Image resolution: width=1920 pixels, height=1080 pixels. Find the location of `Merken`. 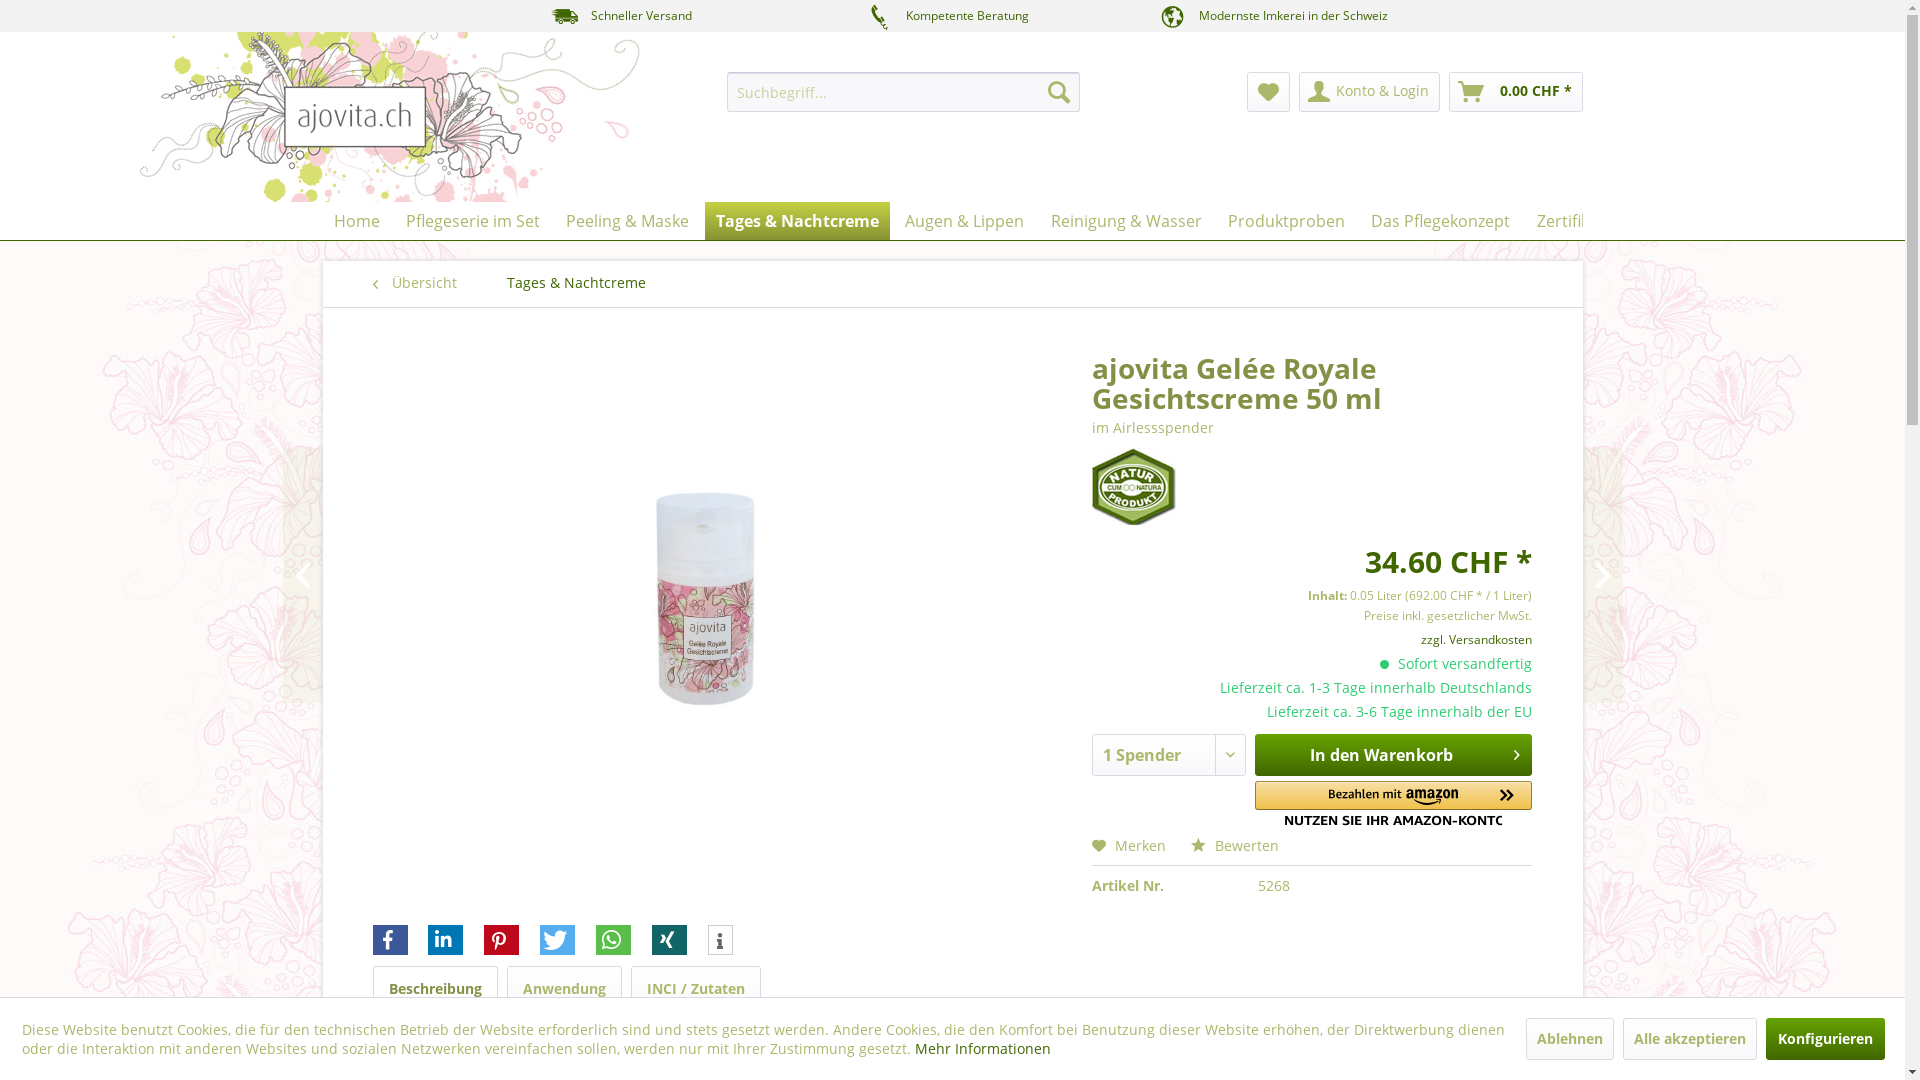

Merken is located at coordinates (1129, 846).